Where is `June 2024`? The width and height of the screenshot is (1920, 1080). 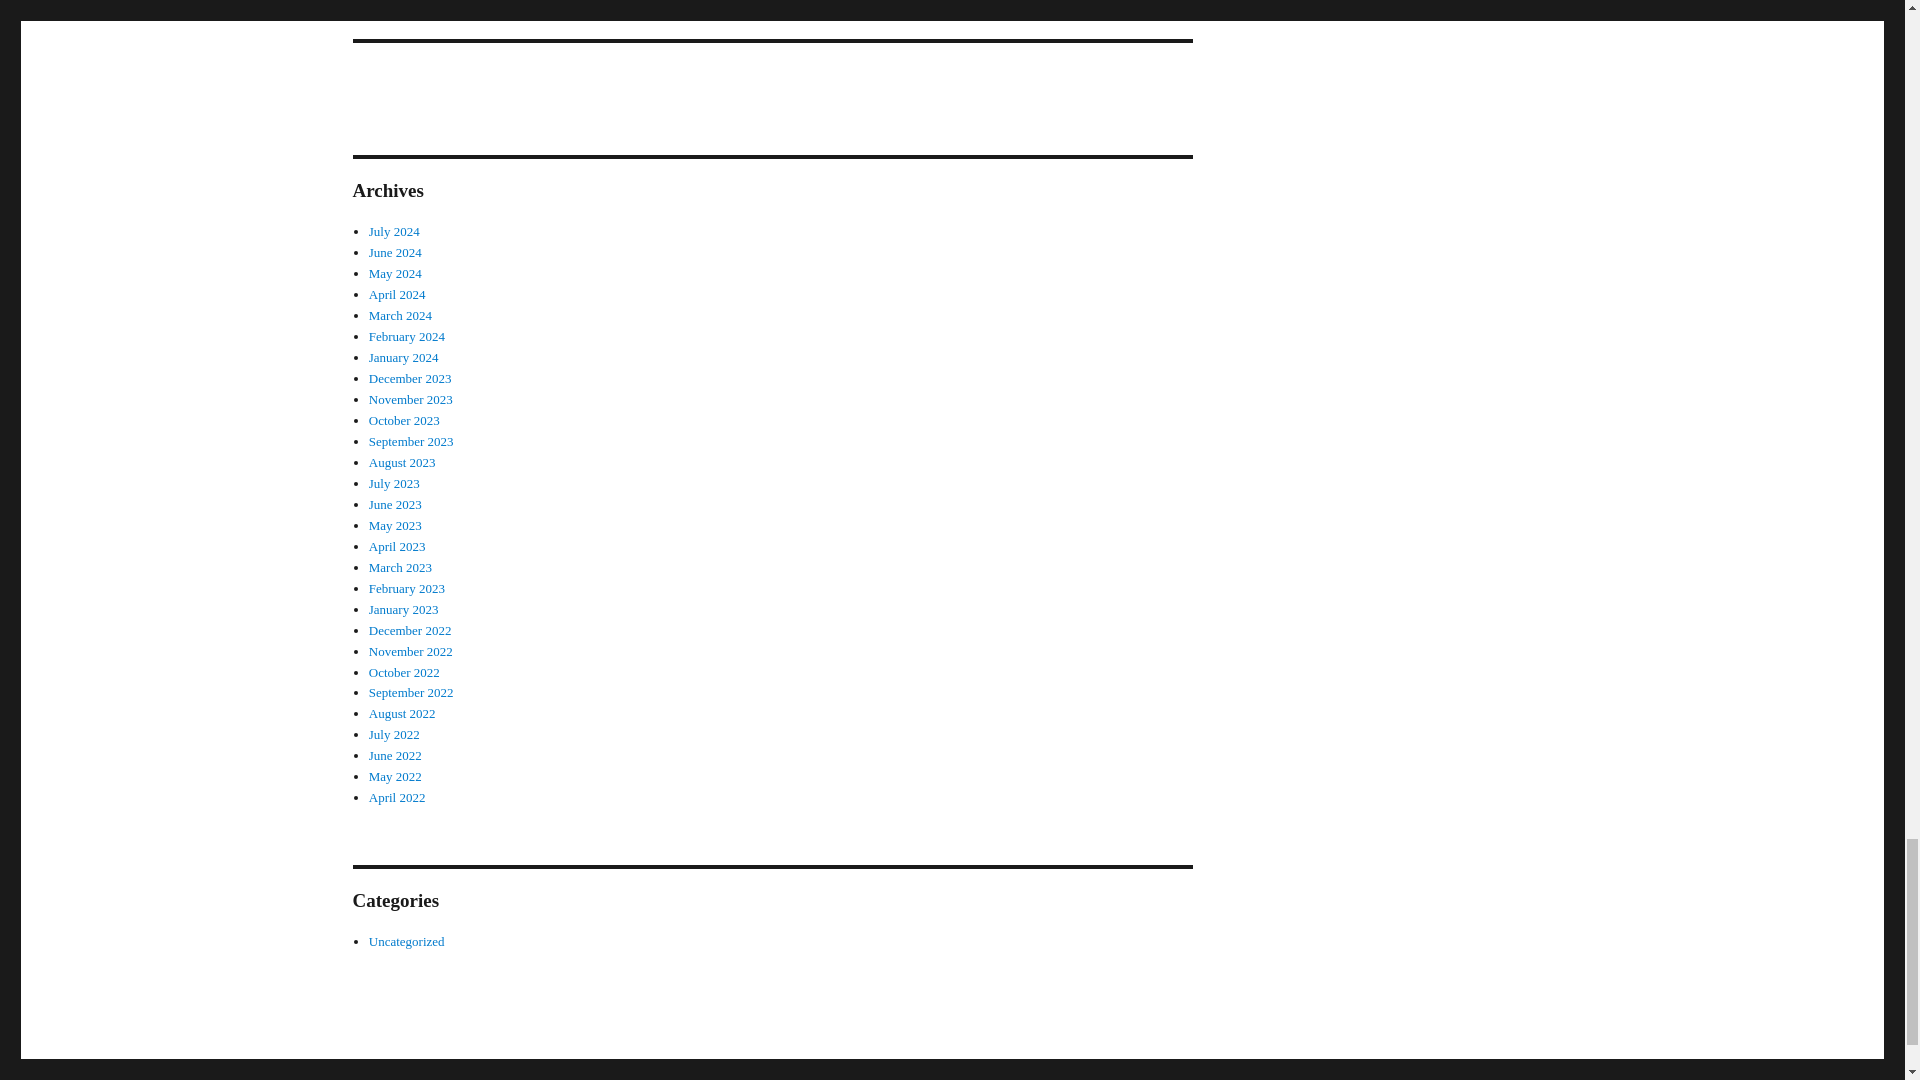 June 2024 is located at coordinates (395, 252).